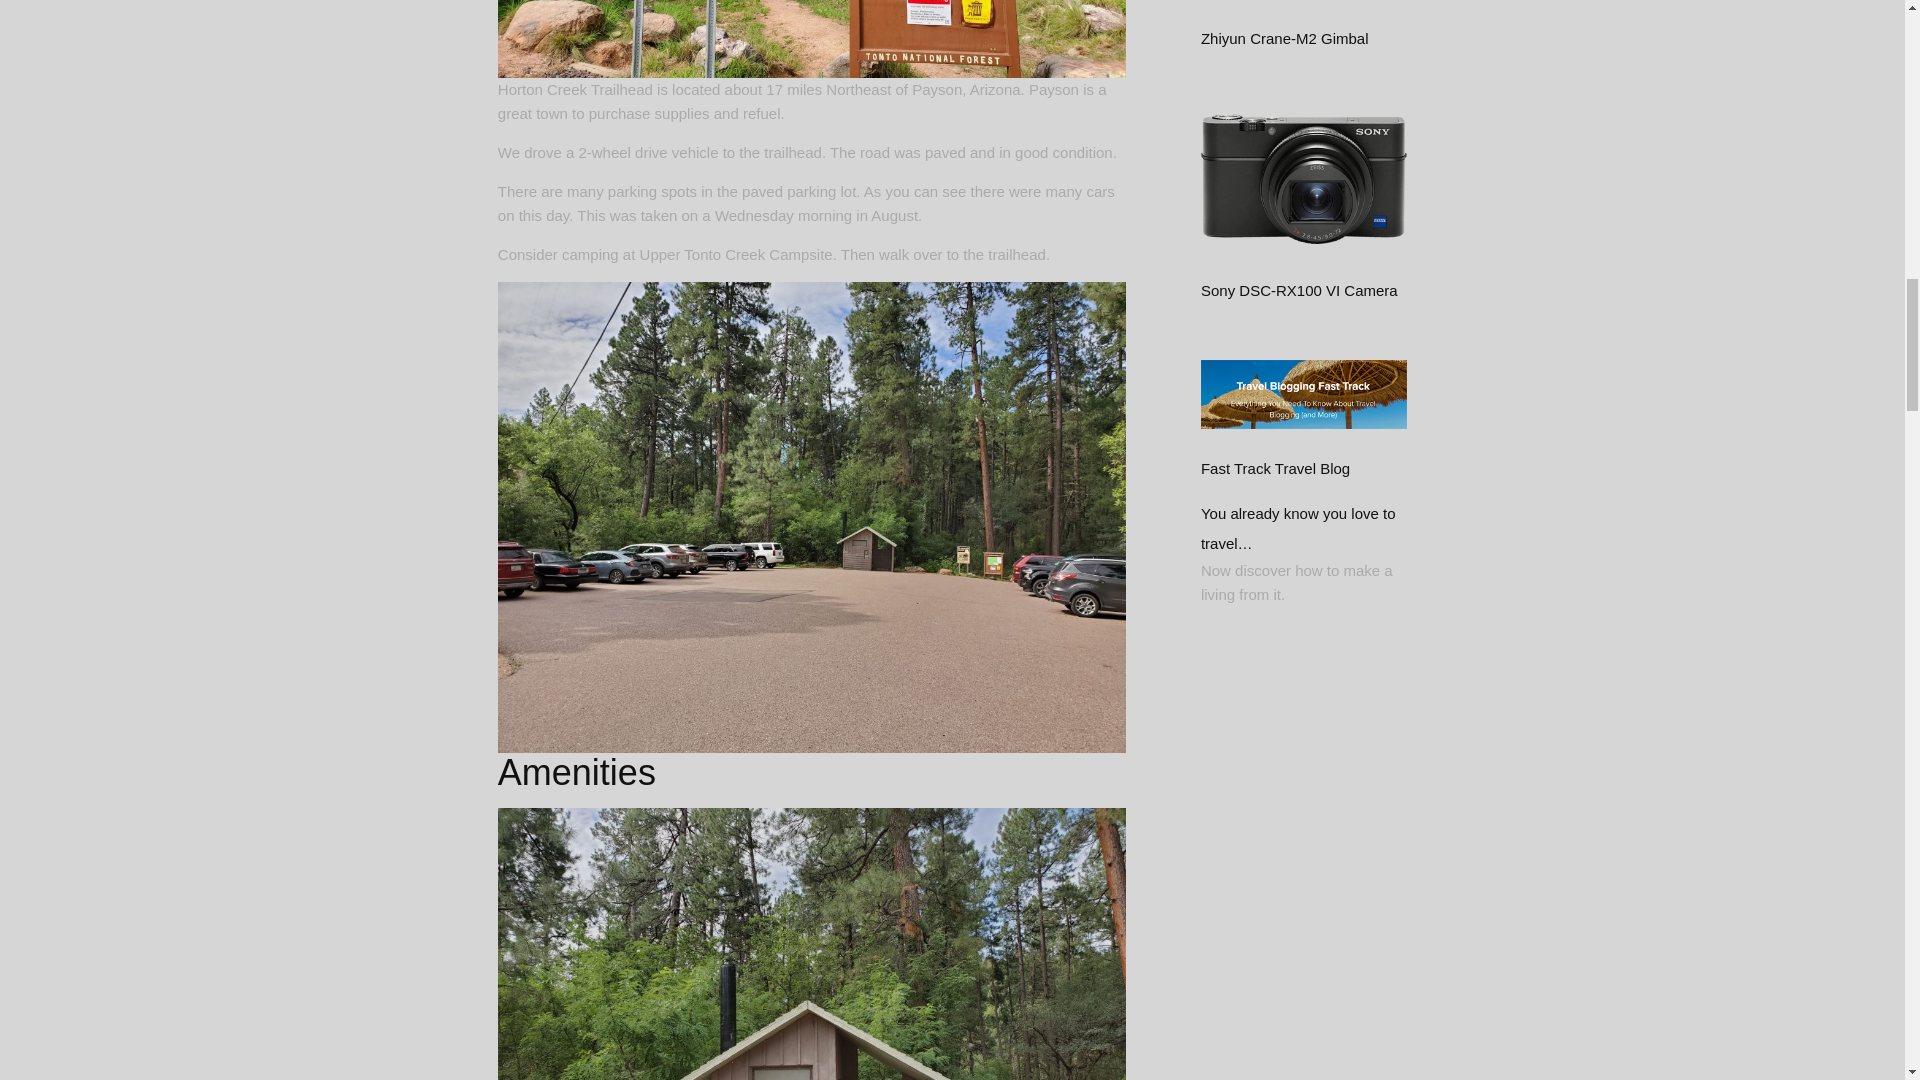  I want to click on Sony DSC-RX100 VI Camera, so click(1299, 290).